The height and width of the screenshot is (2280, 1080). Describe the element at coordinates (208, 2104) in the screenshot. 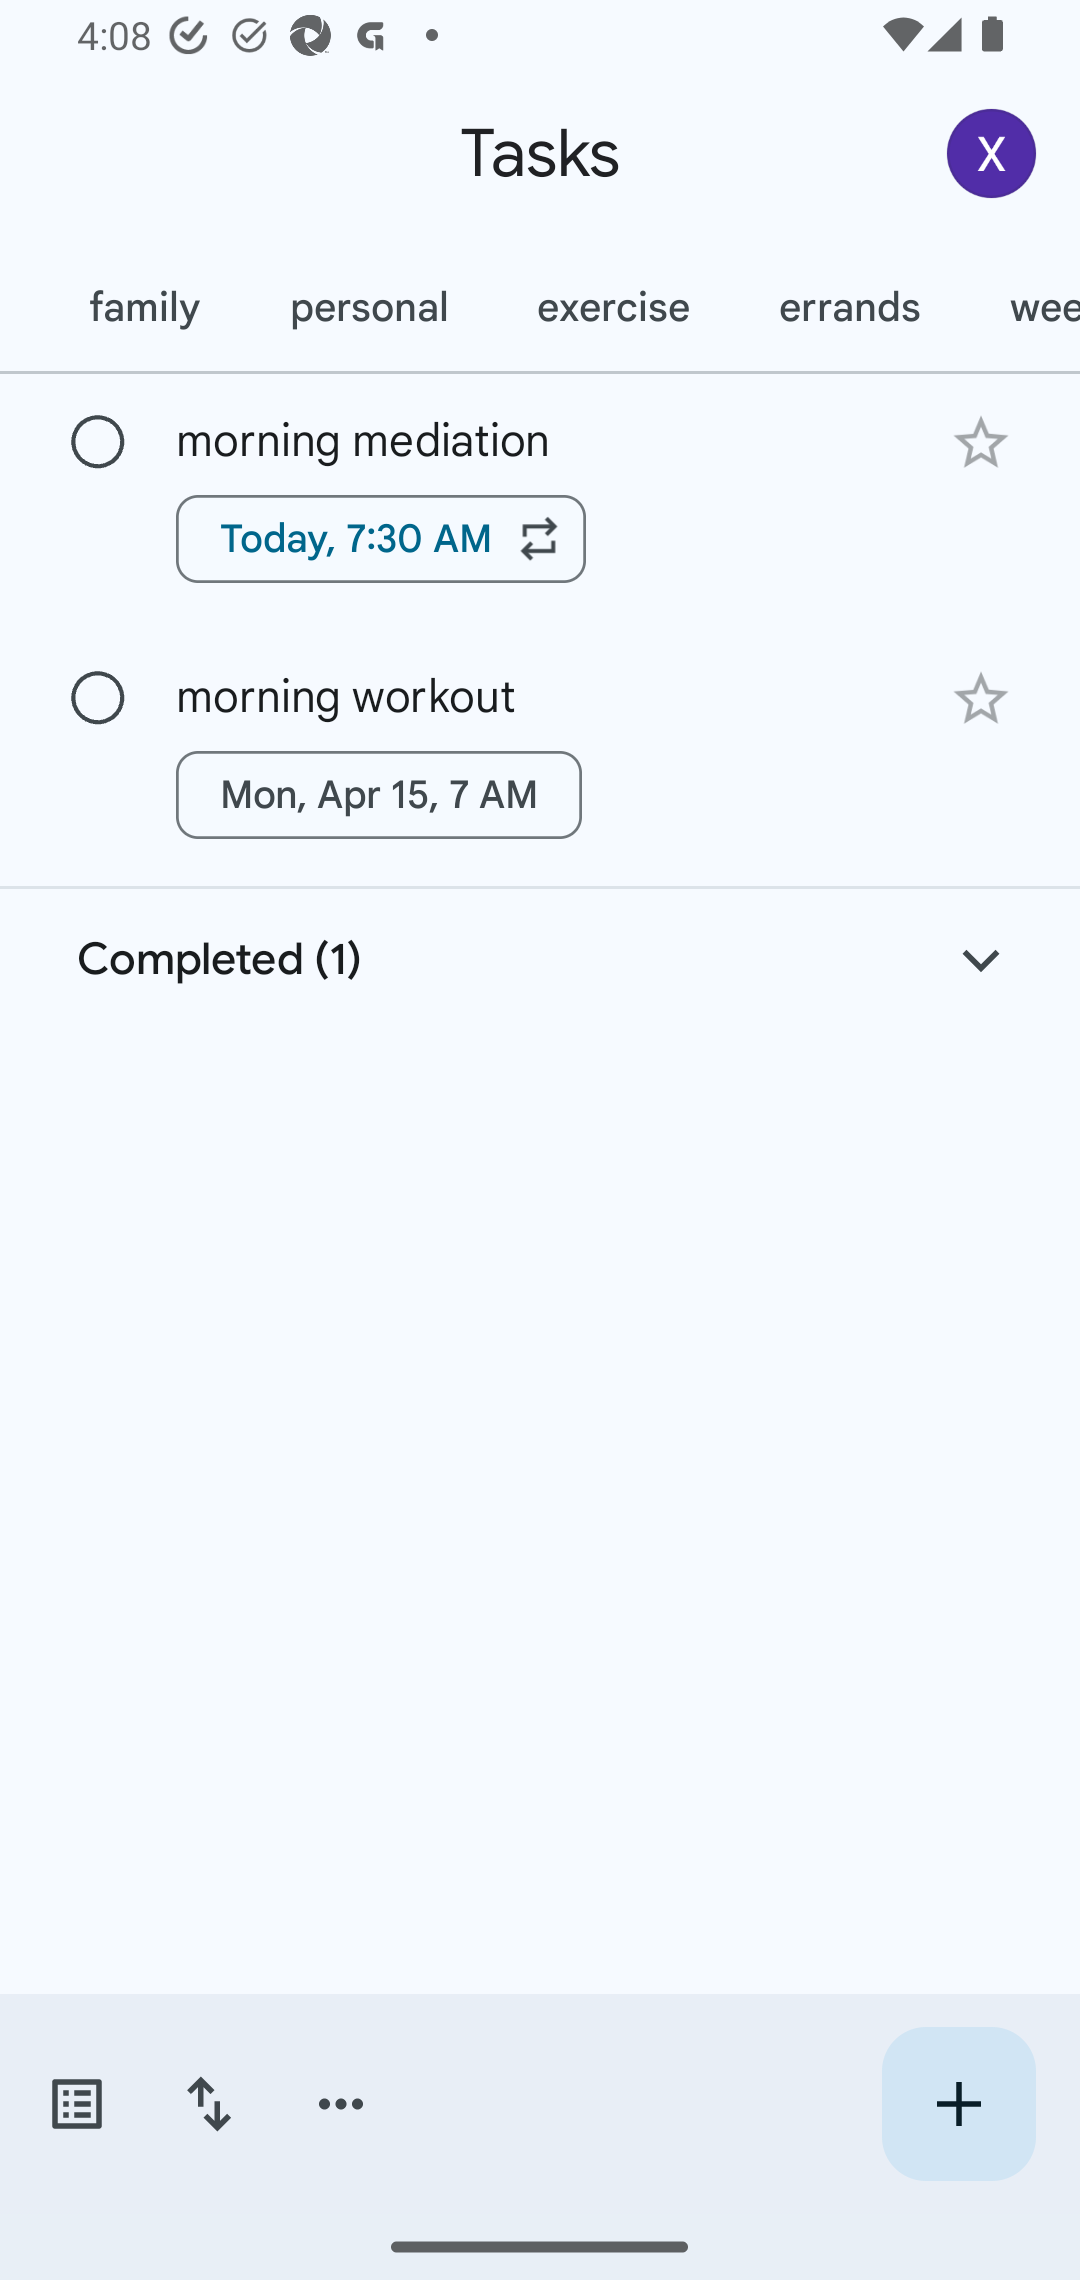

I see `Change sort order` at that location.